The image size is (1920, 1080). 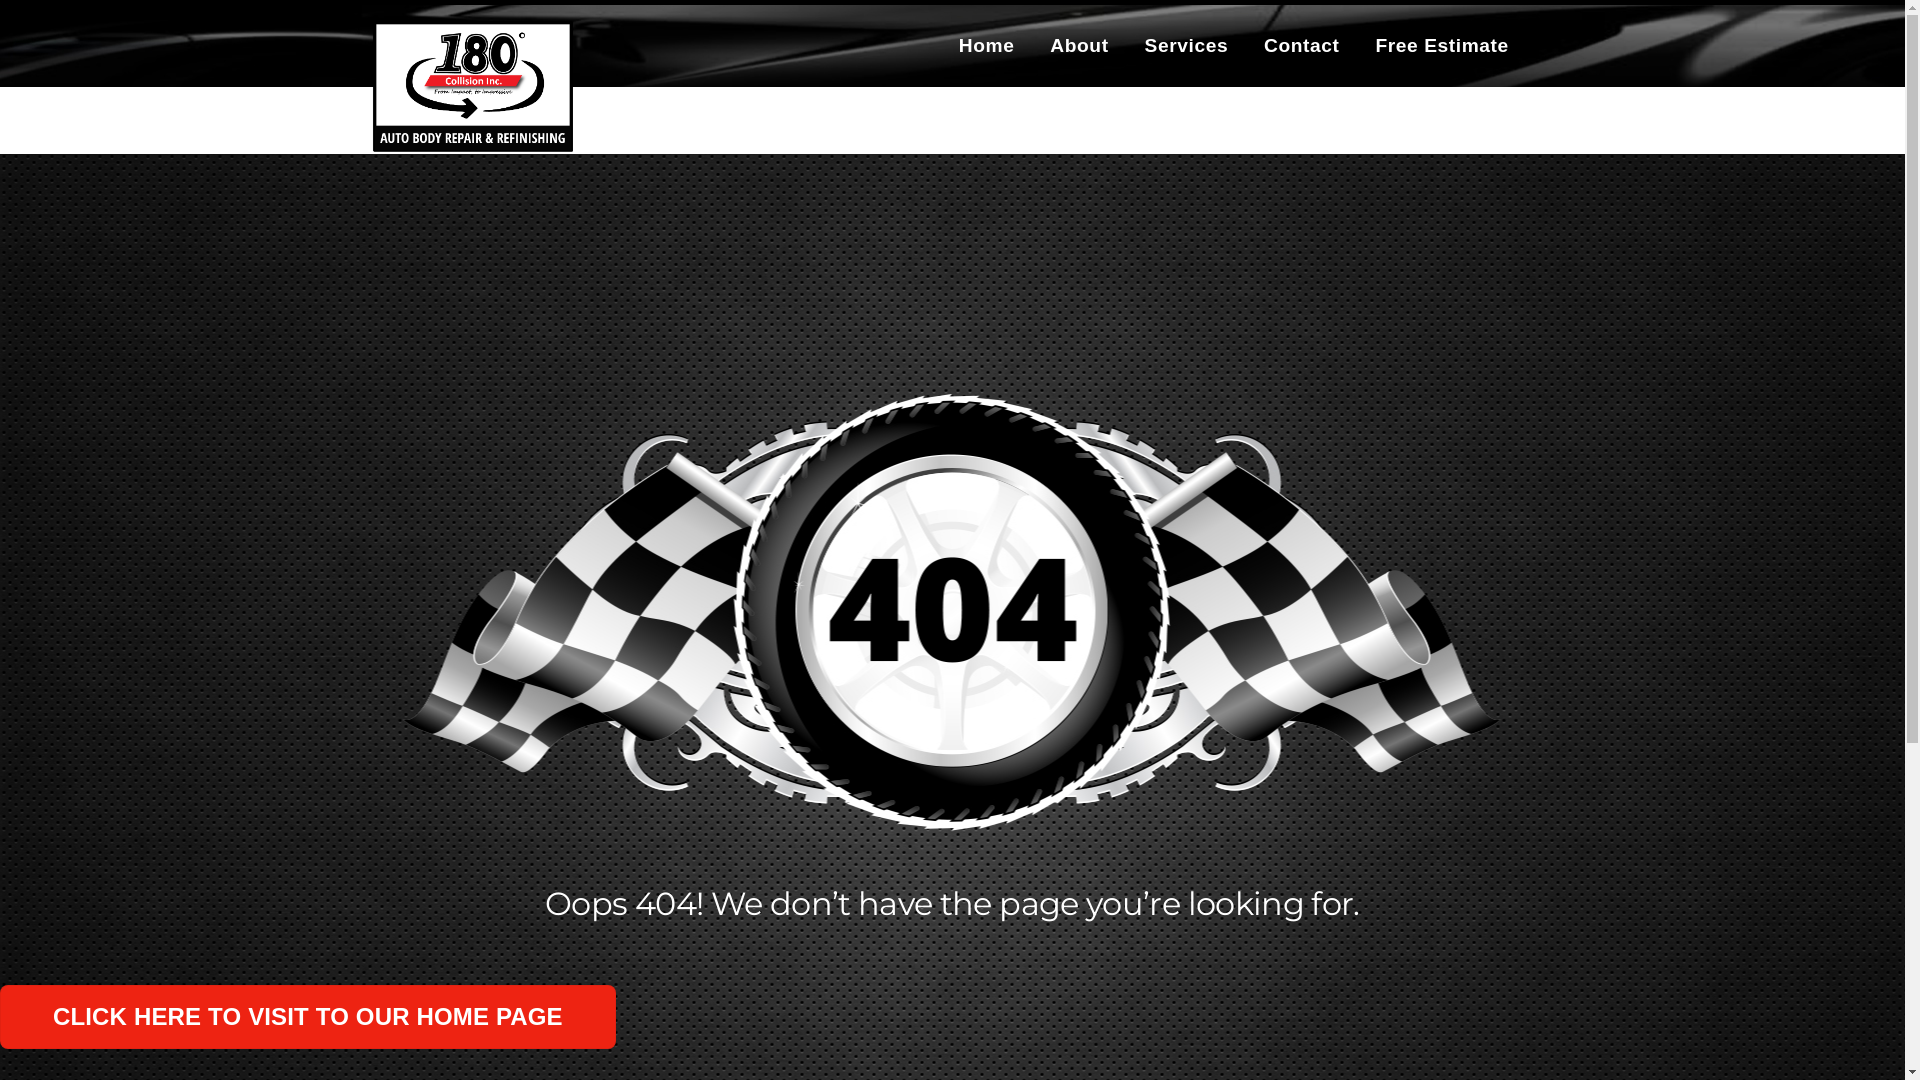 What do you see at coordinates (1442, 46) in the screenshot?
I see `Free Estimate` at bounding box center [1442, 46].